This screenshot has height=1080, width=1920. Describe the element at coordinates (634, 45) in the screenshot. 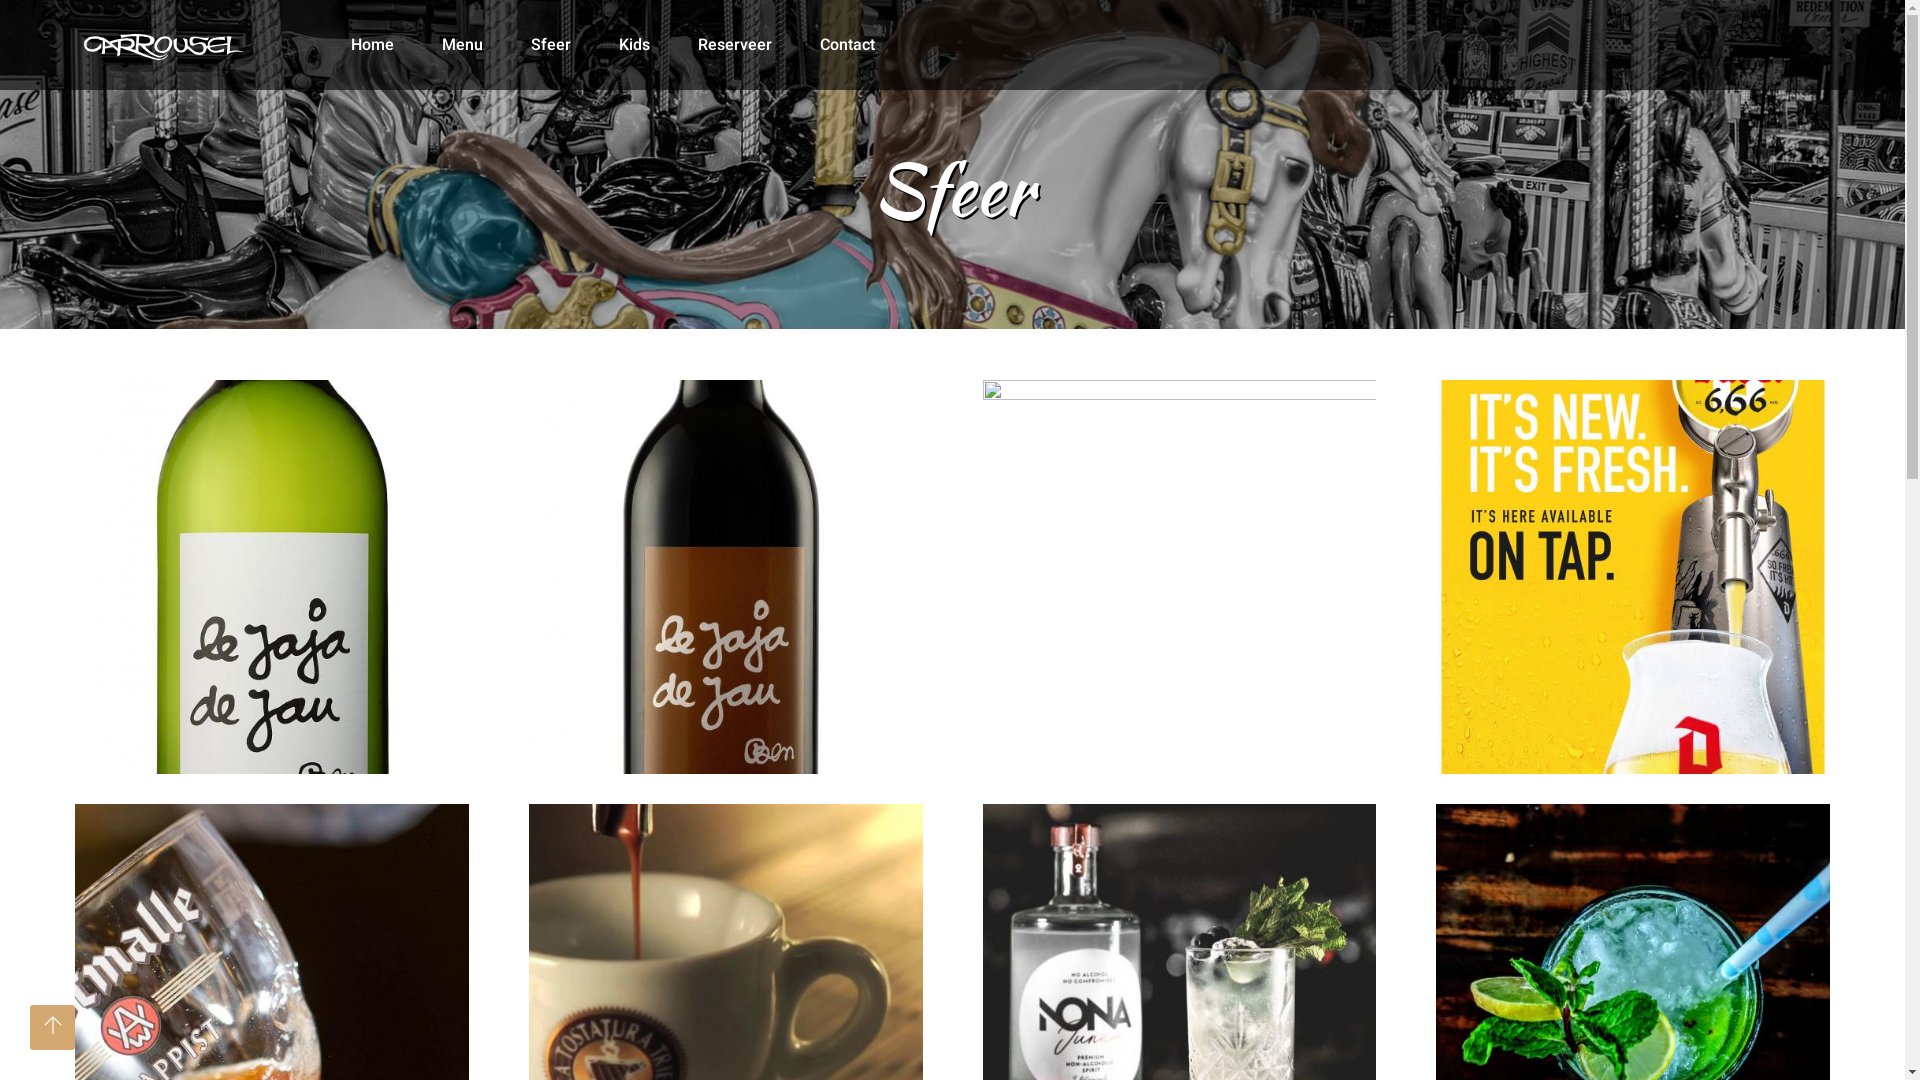

I see `Kids` at that location.